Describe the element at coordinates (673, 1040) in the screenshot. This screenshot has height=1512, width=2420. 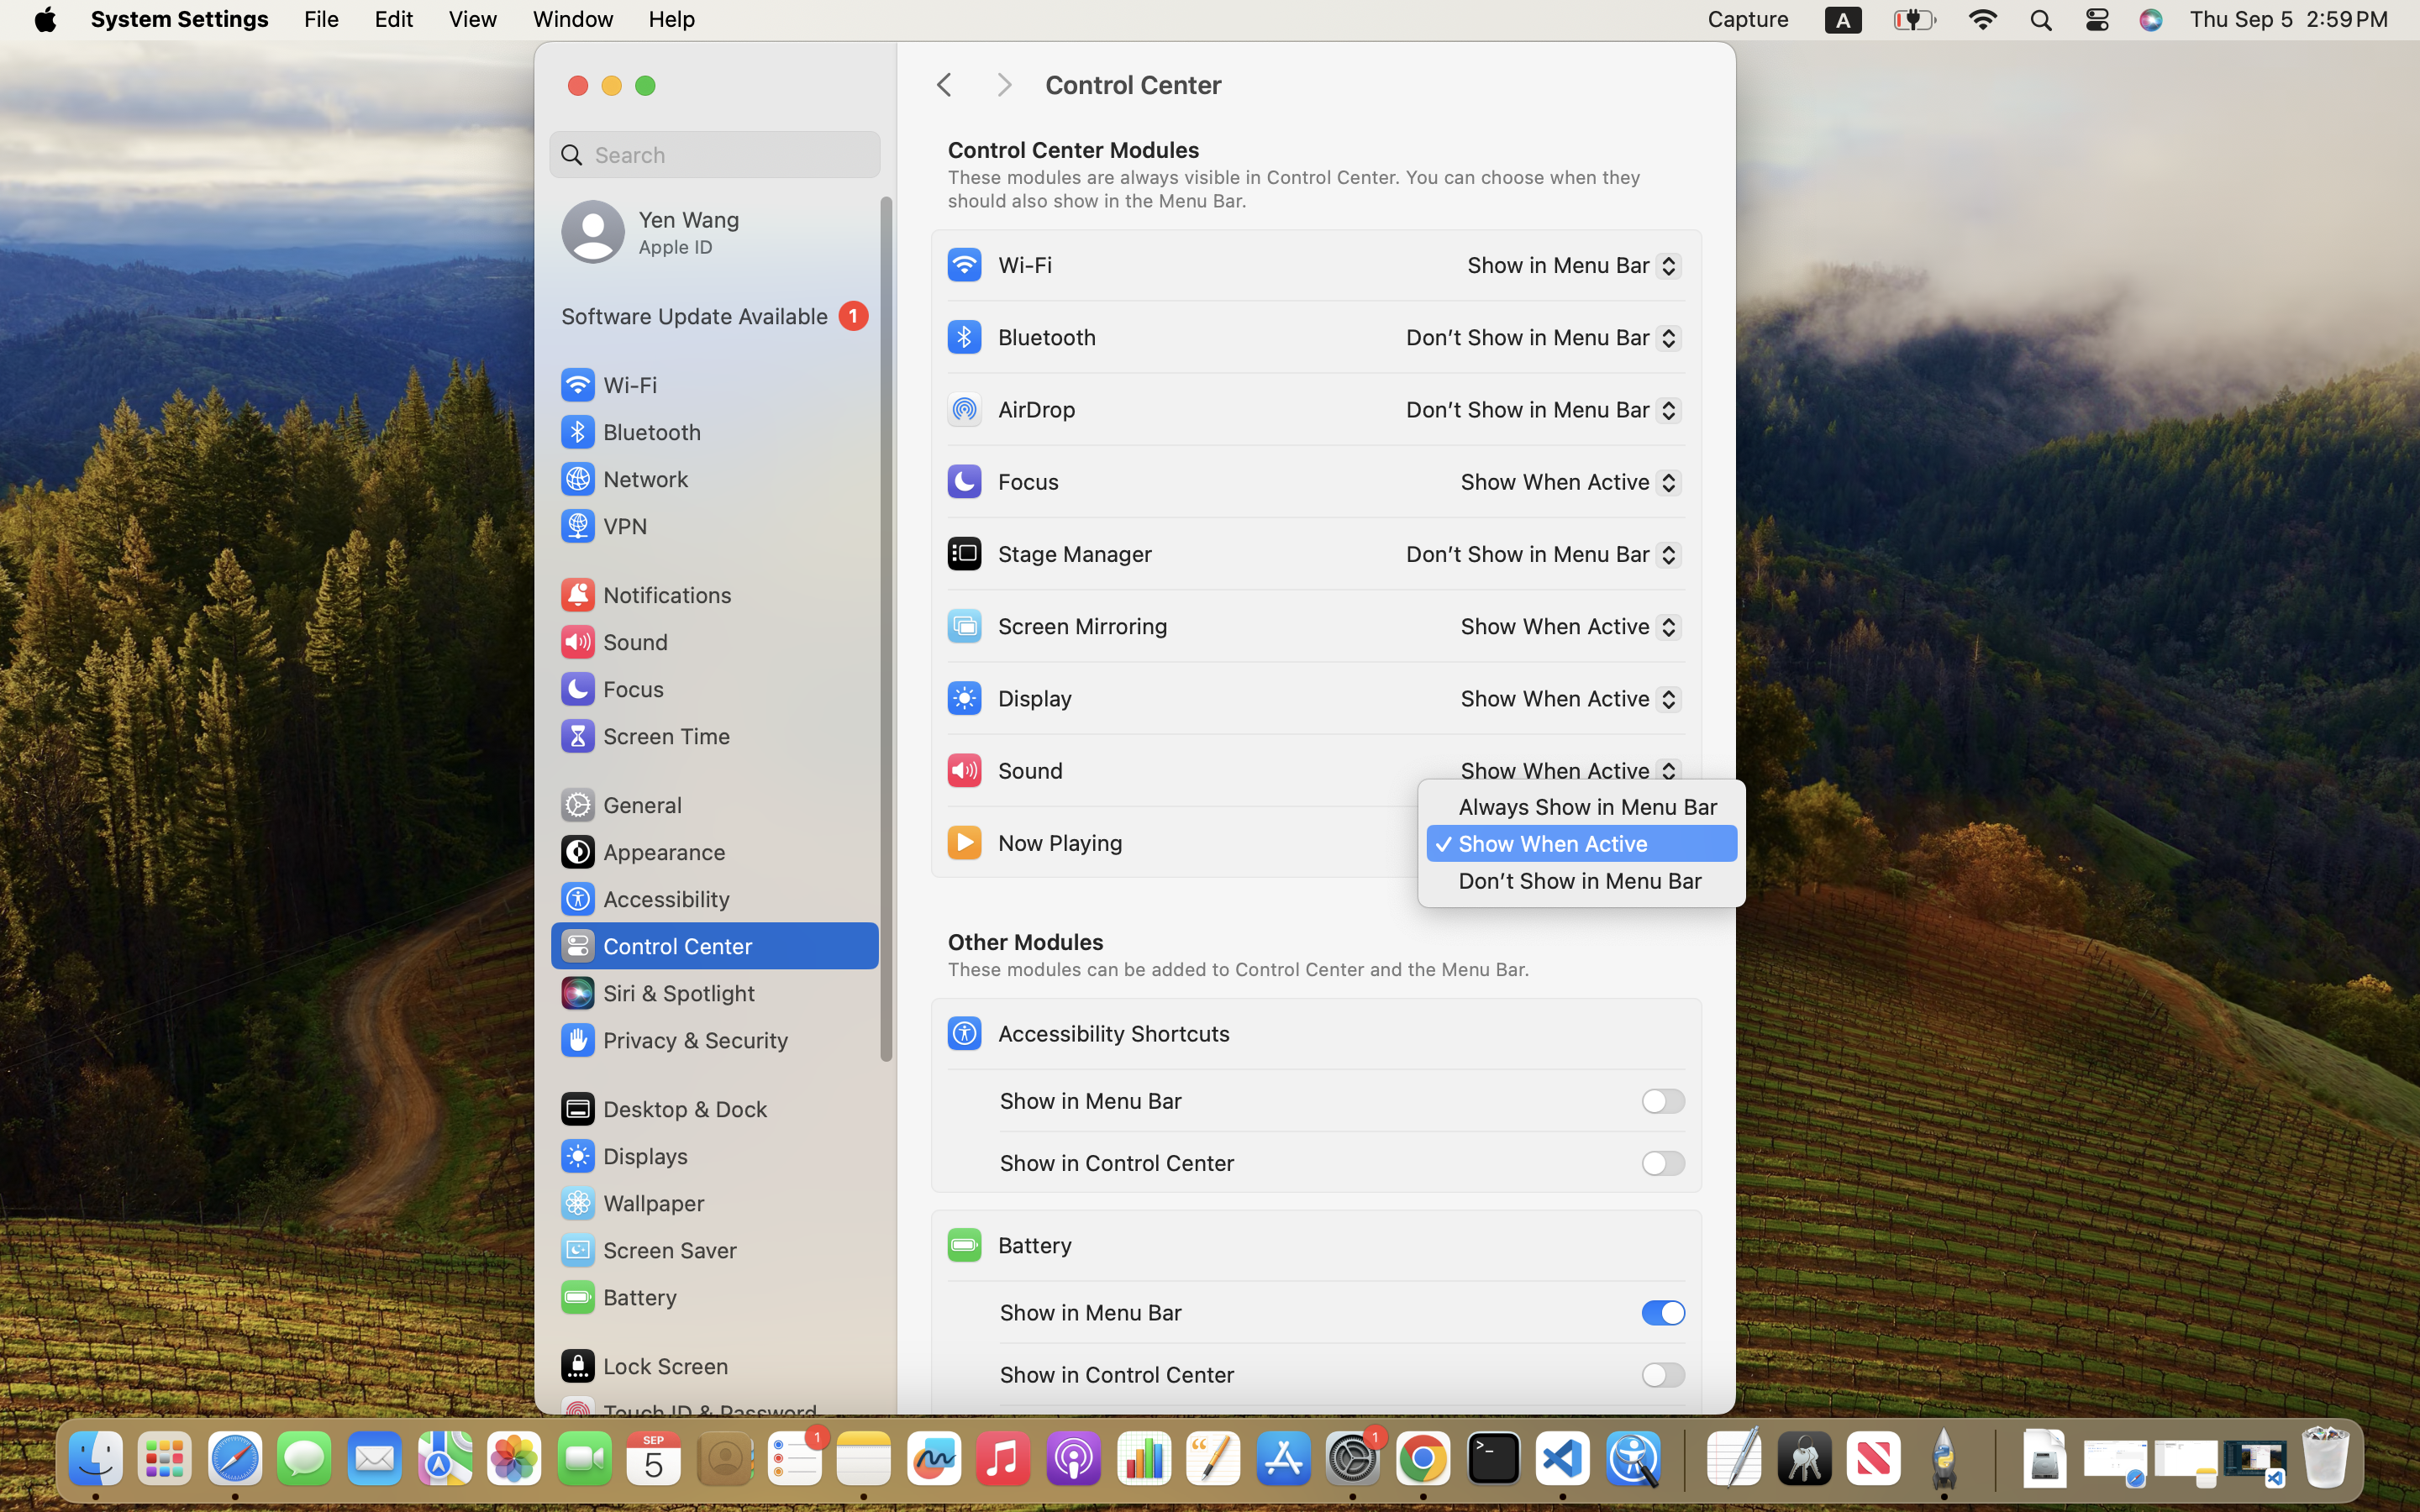
I see `Privacy & Security` at that location.